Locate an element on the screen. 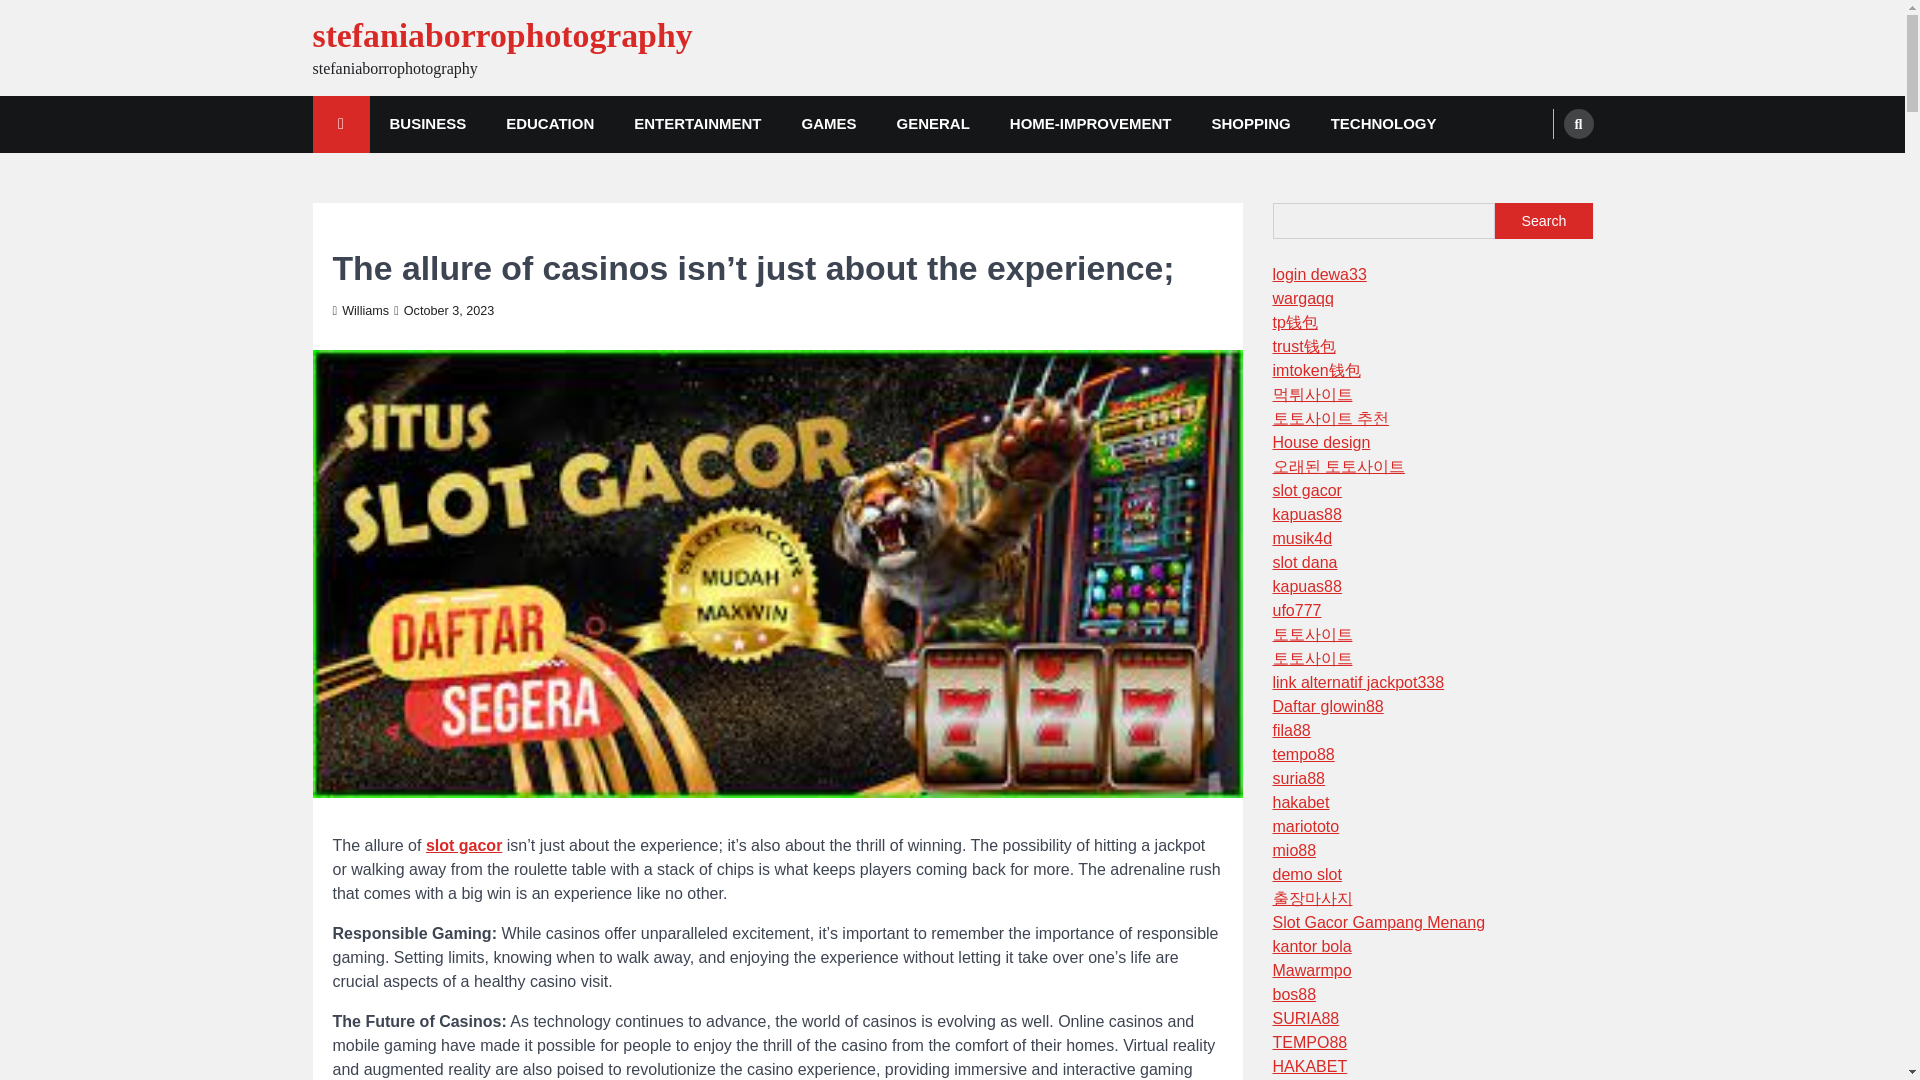 This screenshot has width=1920, height=1080. login dewa33 is located at coordinates (1318, 274).